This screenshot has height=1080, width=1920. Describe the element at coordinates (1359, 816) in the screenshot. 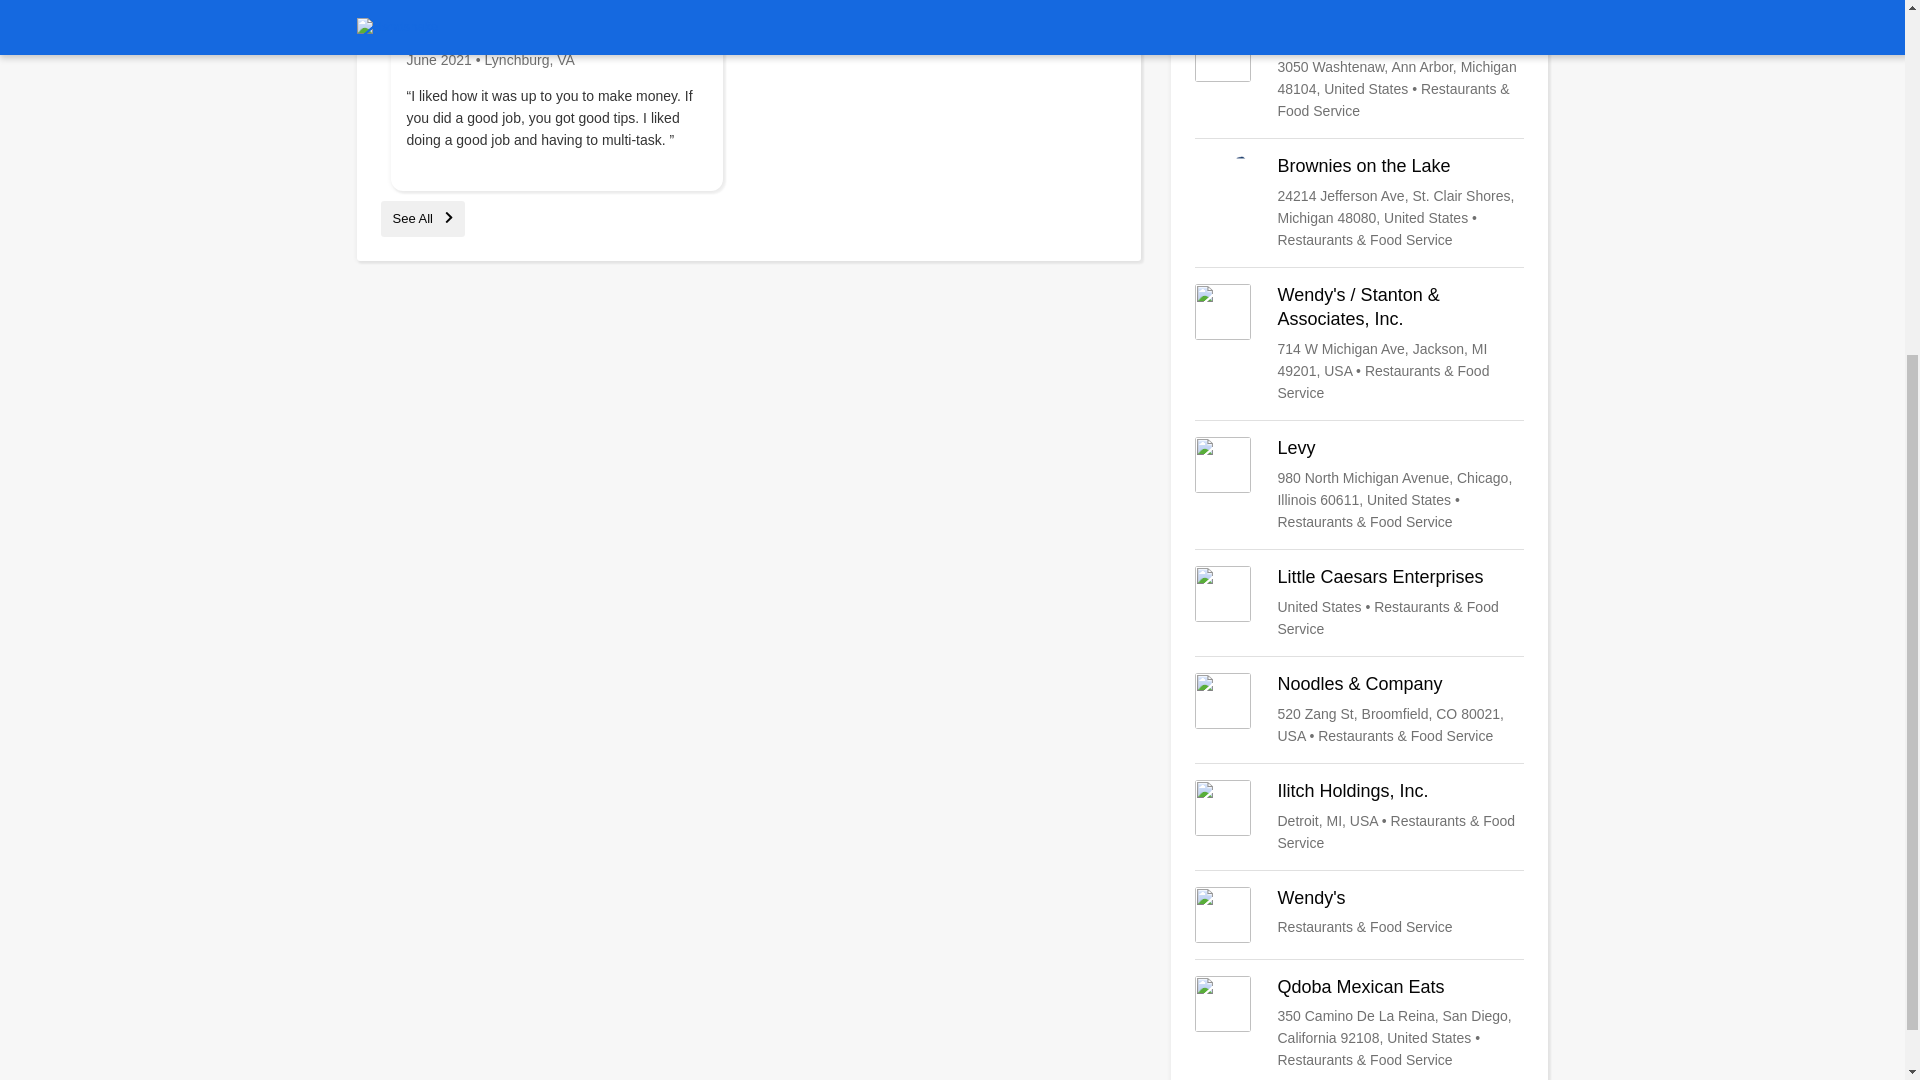

I see `Ilitch Holdings, Inc.` at that location.